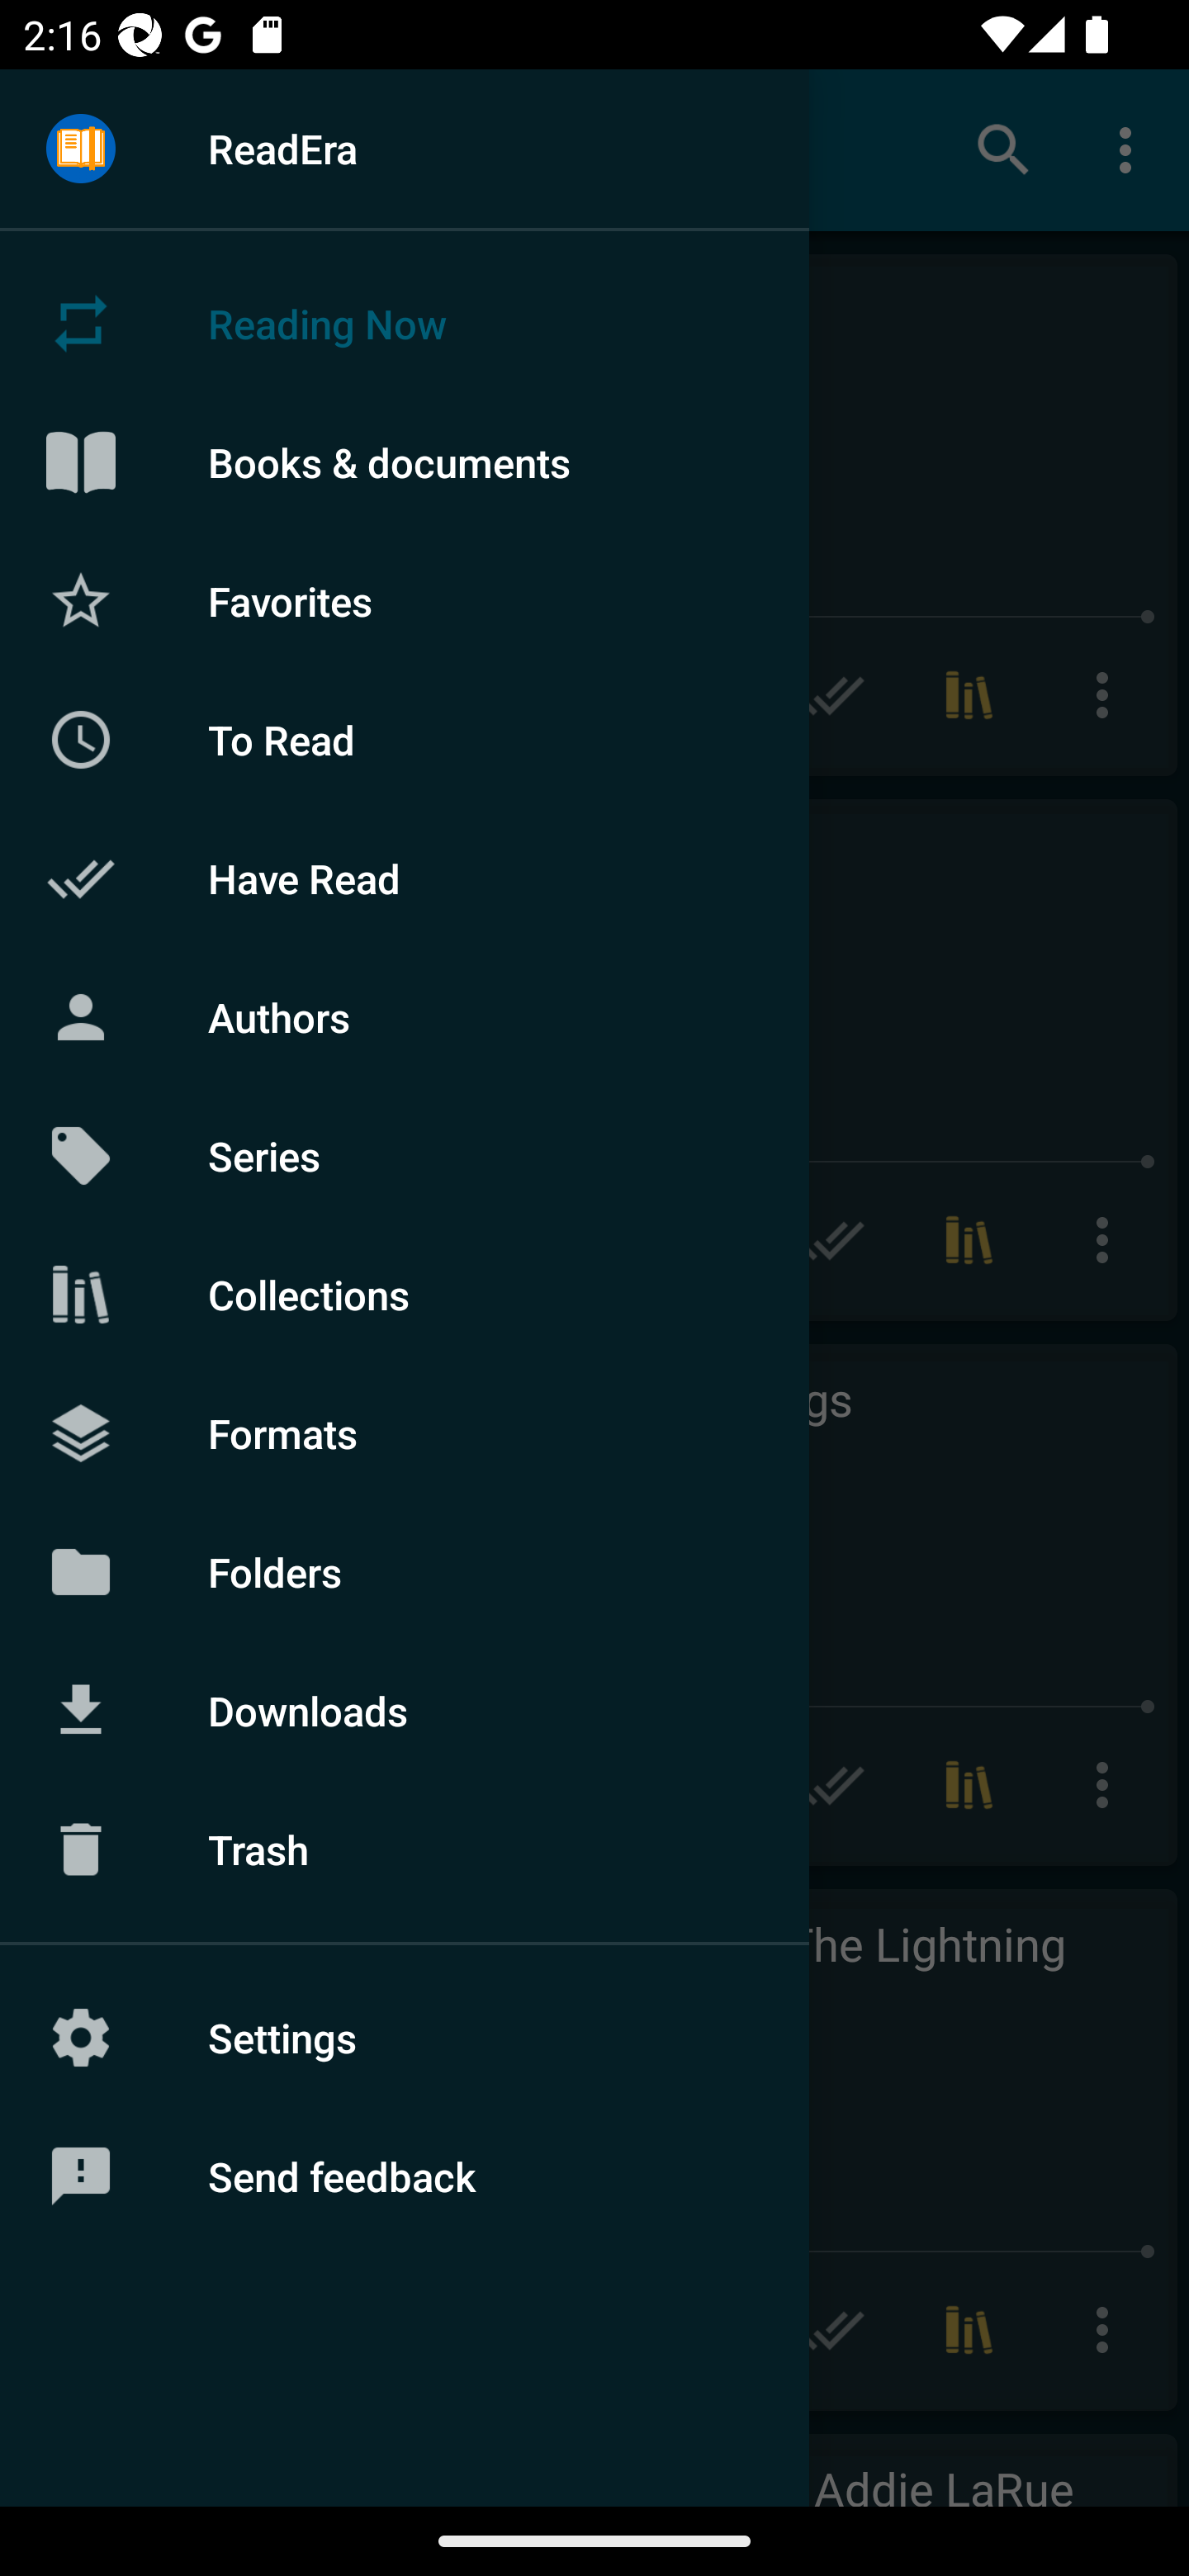  Describe the element at coordinates (405, 1710) in the screenshot. I see `Downloads` at that location.